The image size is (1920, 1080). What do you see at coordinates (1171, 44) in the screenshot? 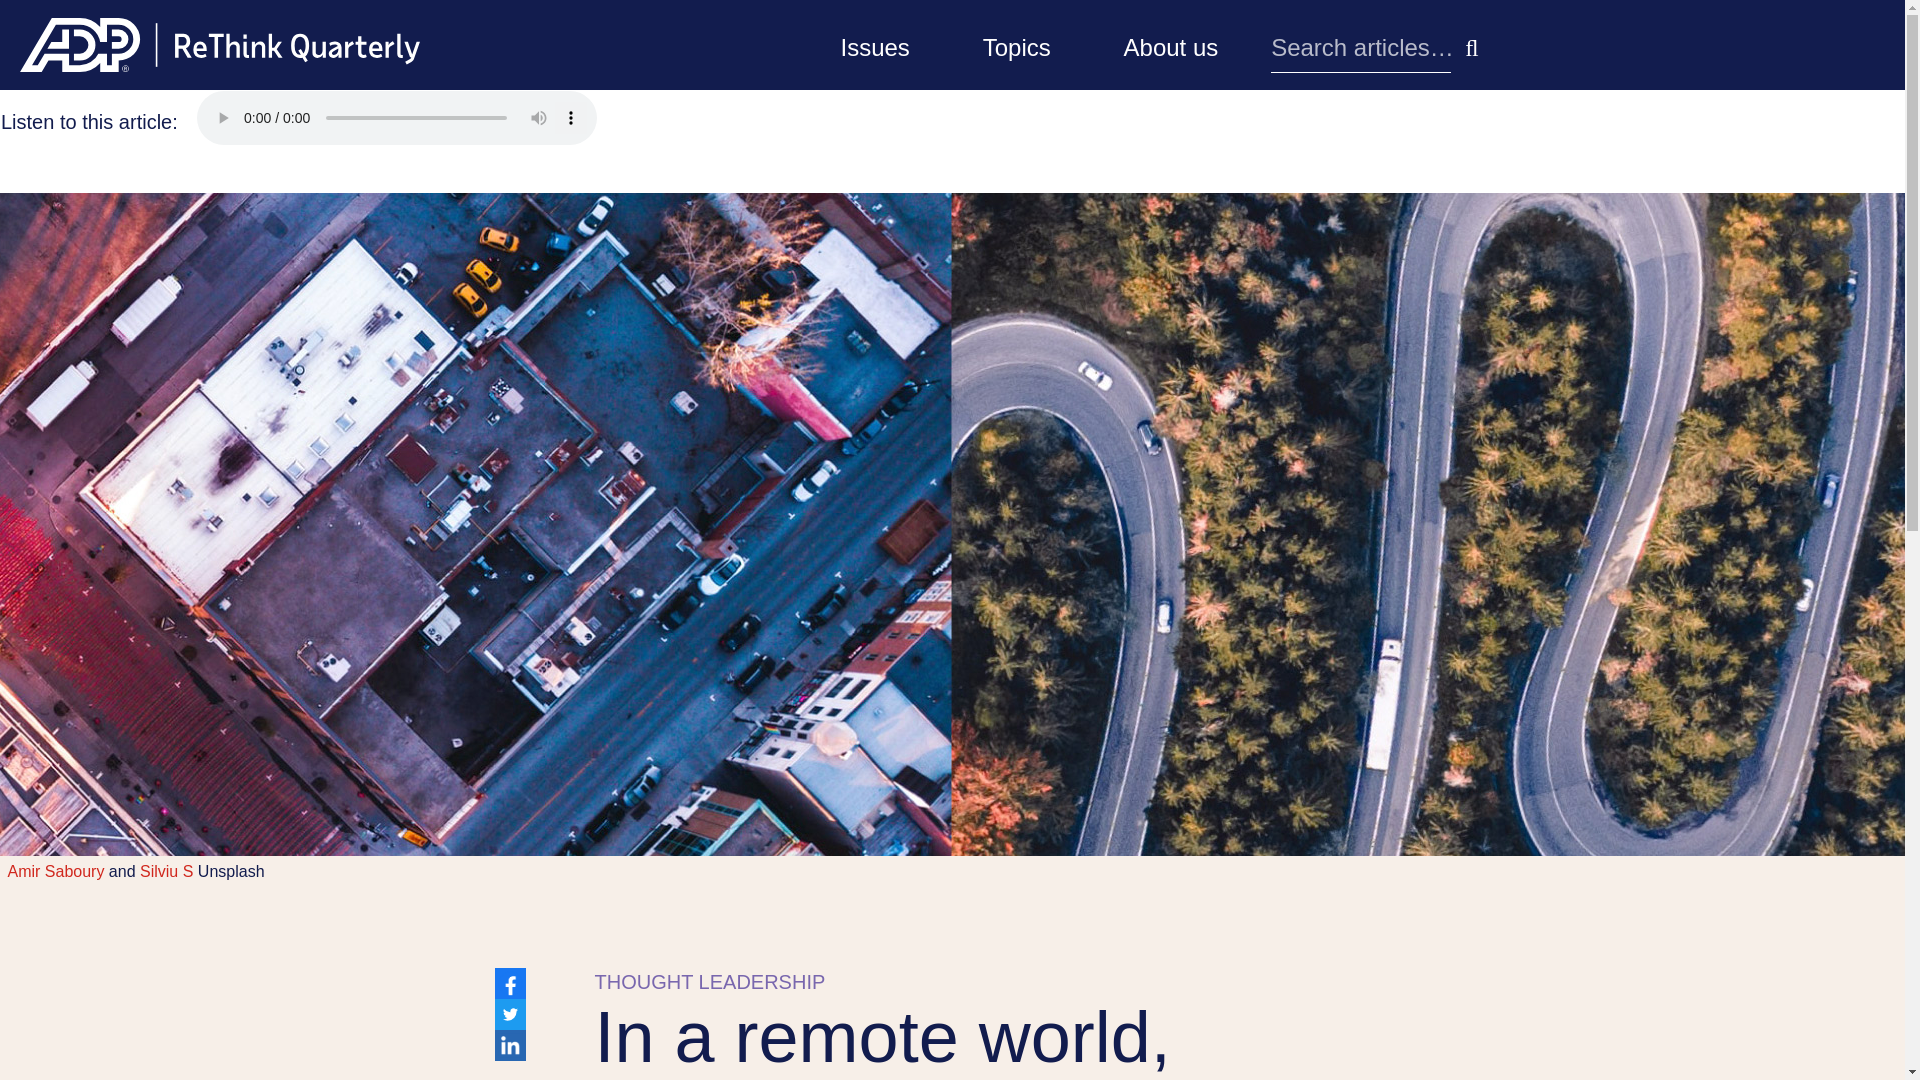
I see `About us` at bounding box center [1171, 44].